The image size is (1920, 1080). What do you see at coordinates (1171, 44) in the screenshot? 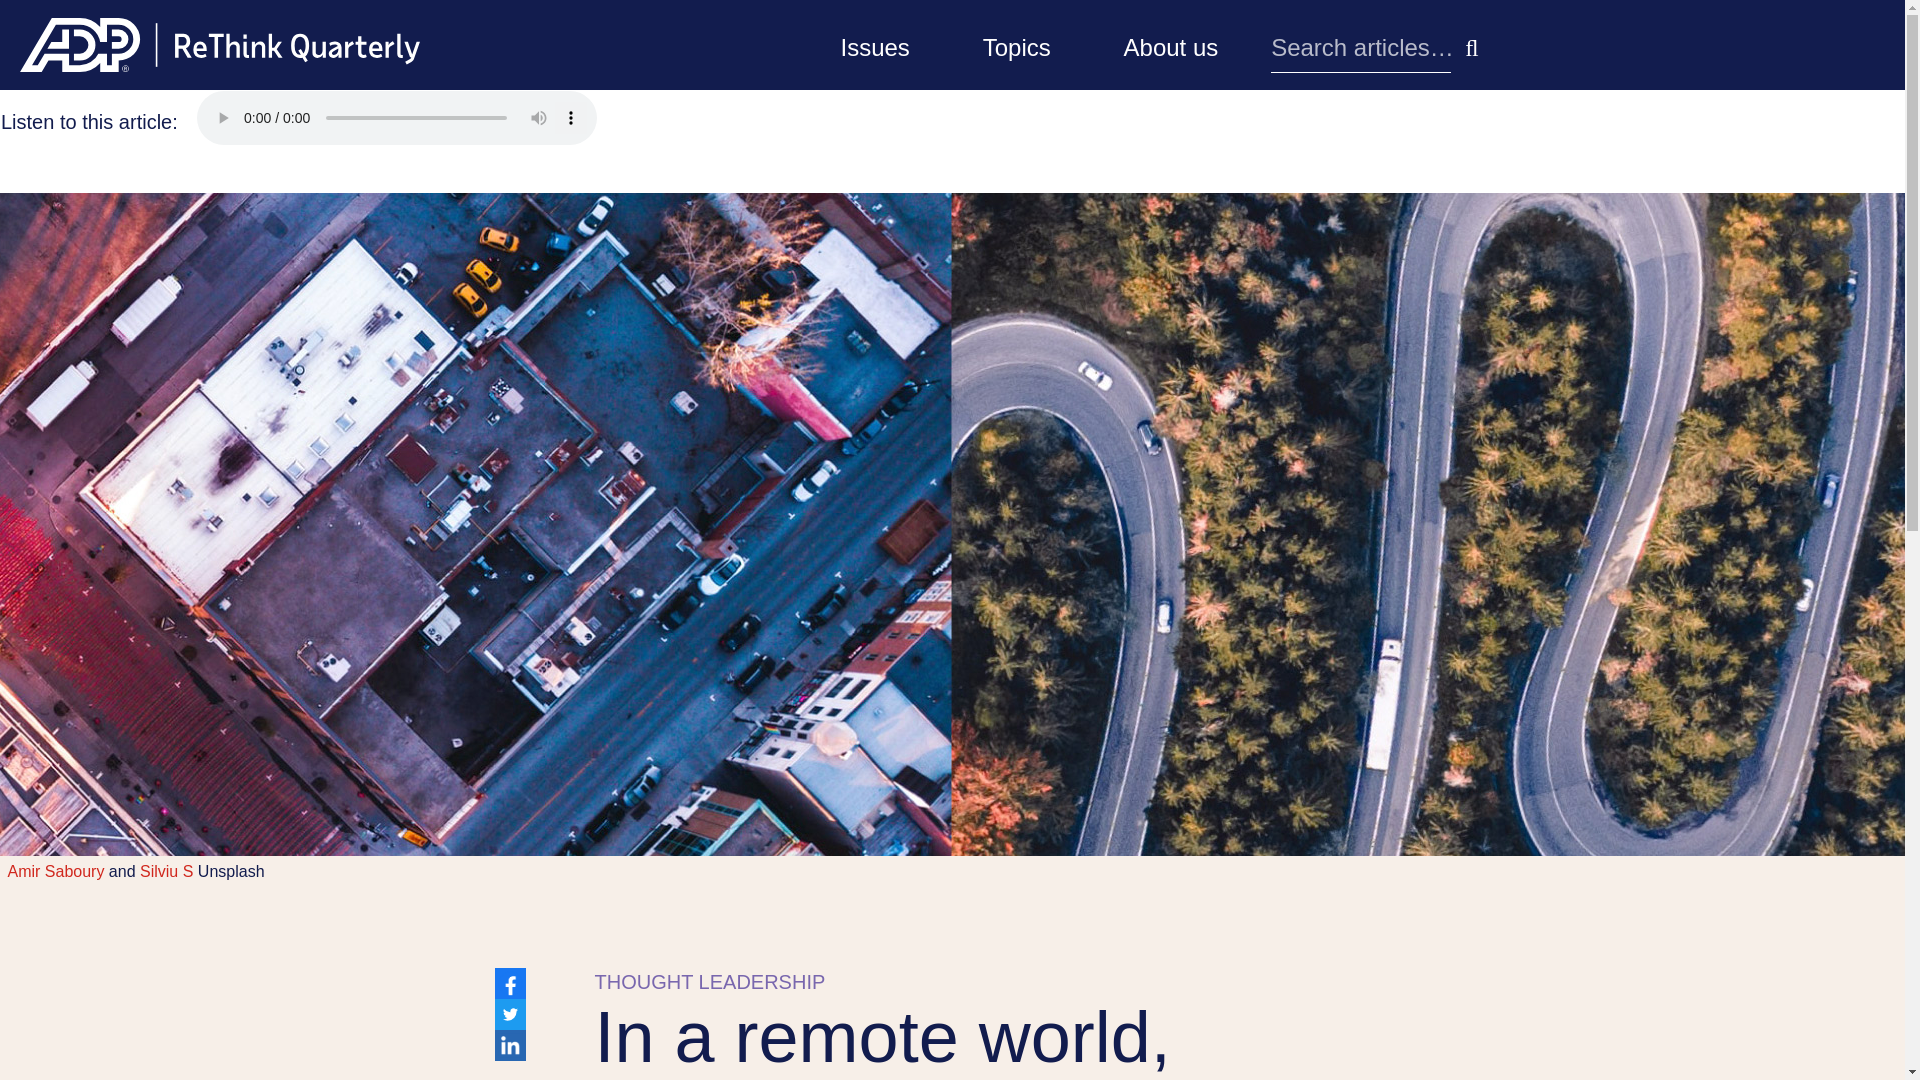
I see `About us` at bounding box center [1171, 44].